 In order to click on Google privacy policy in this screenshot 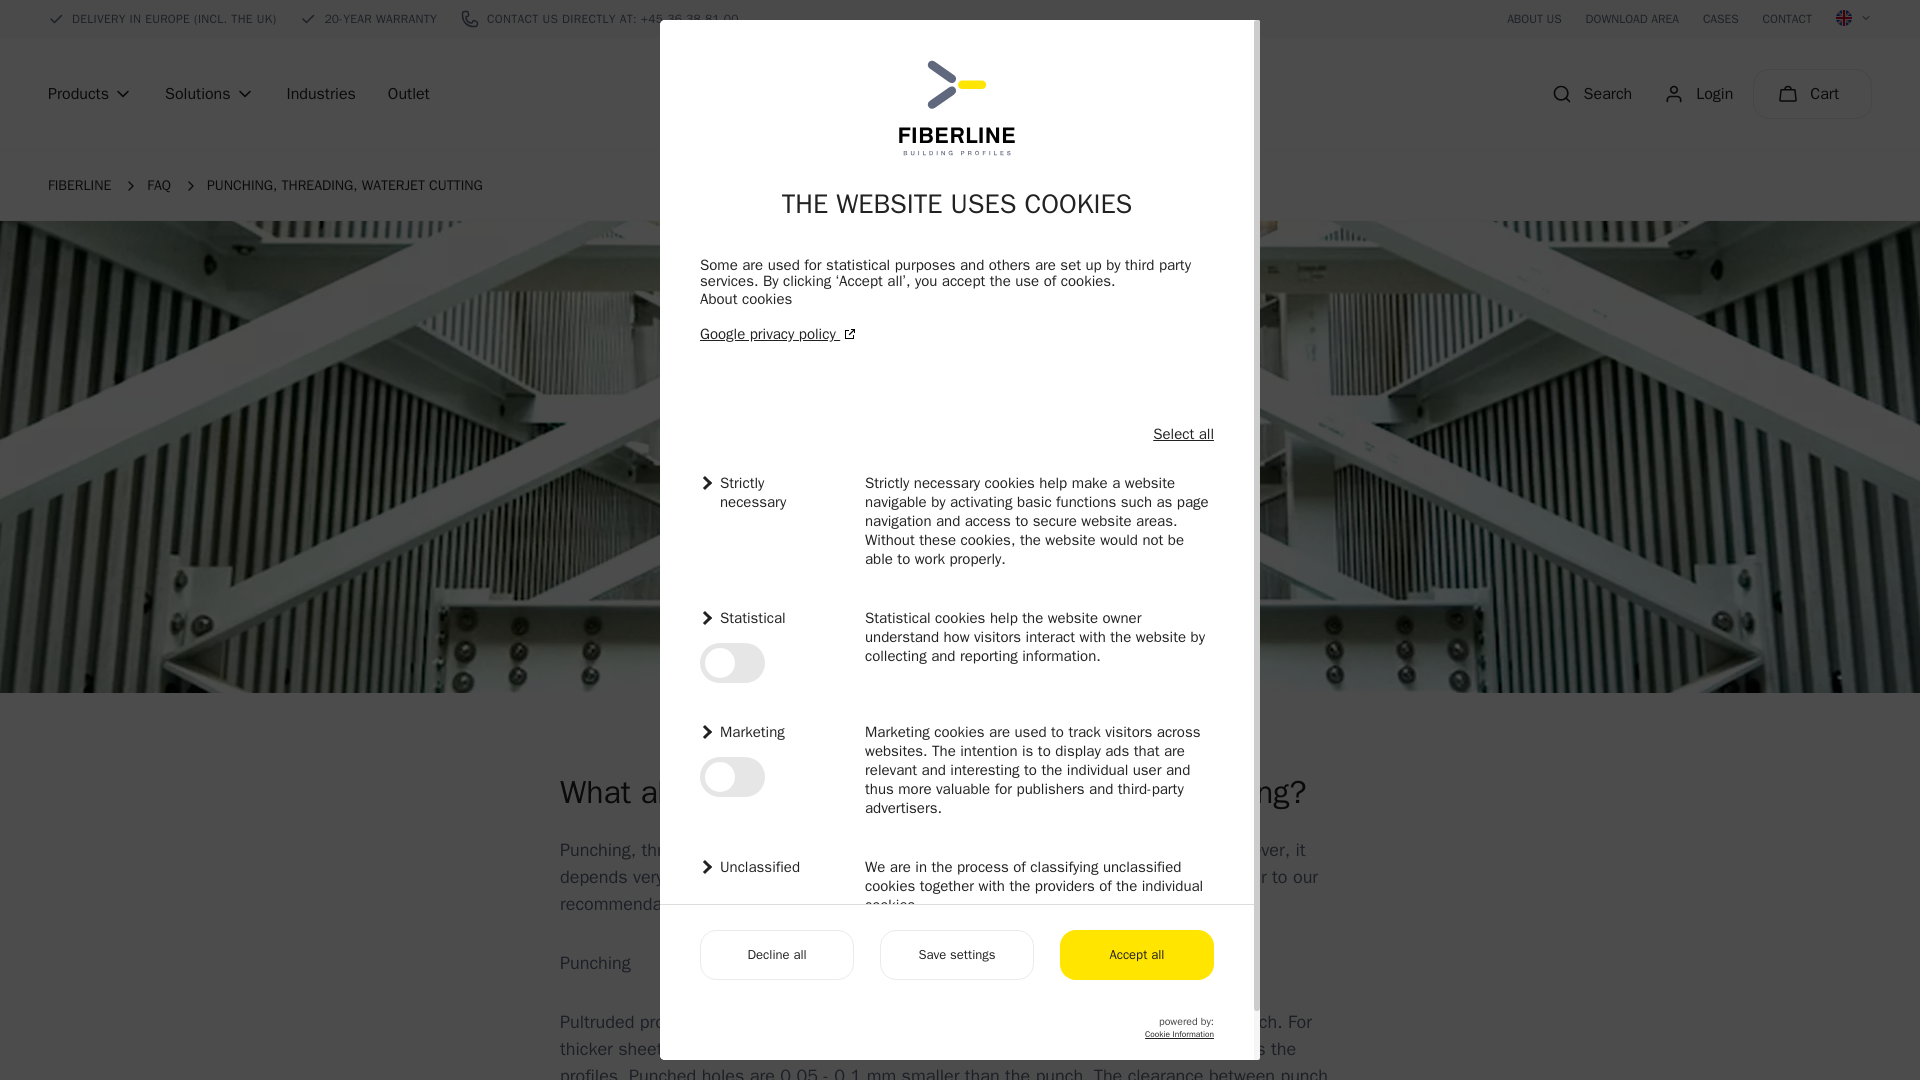, I will do `click(956, 334)`.